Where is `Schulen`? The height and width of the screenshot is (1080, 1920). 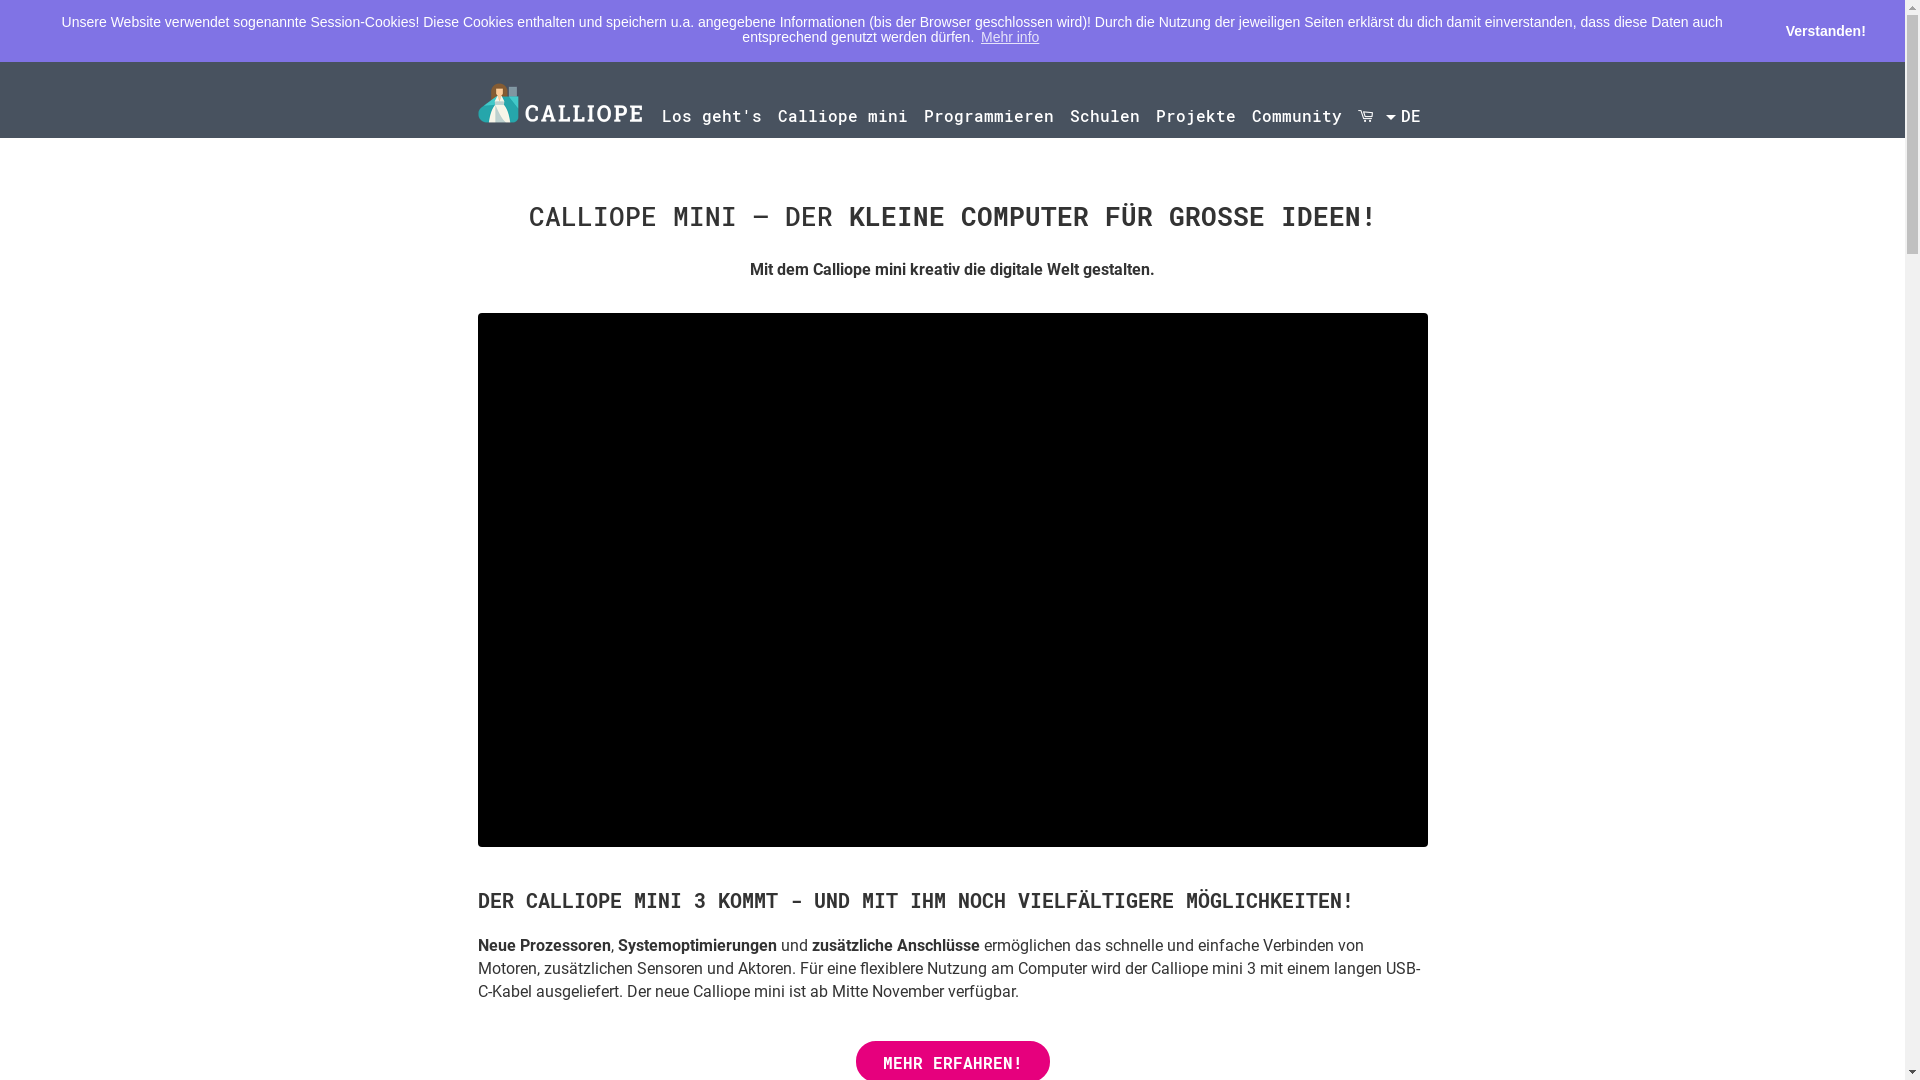
Schulen is located at coordinates (1105, 116).